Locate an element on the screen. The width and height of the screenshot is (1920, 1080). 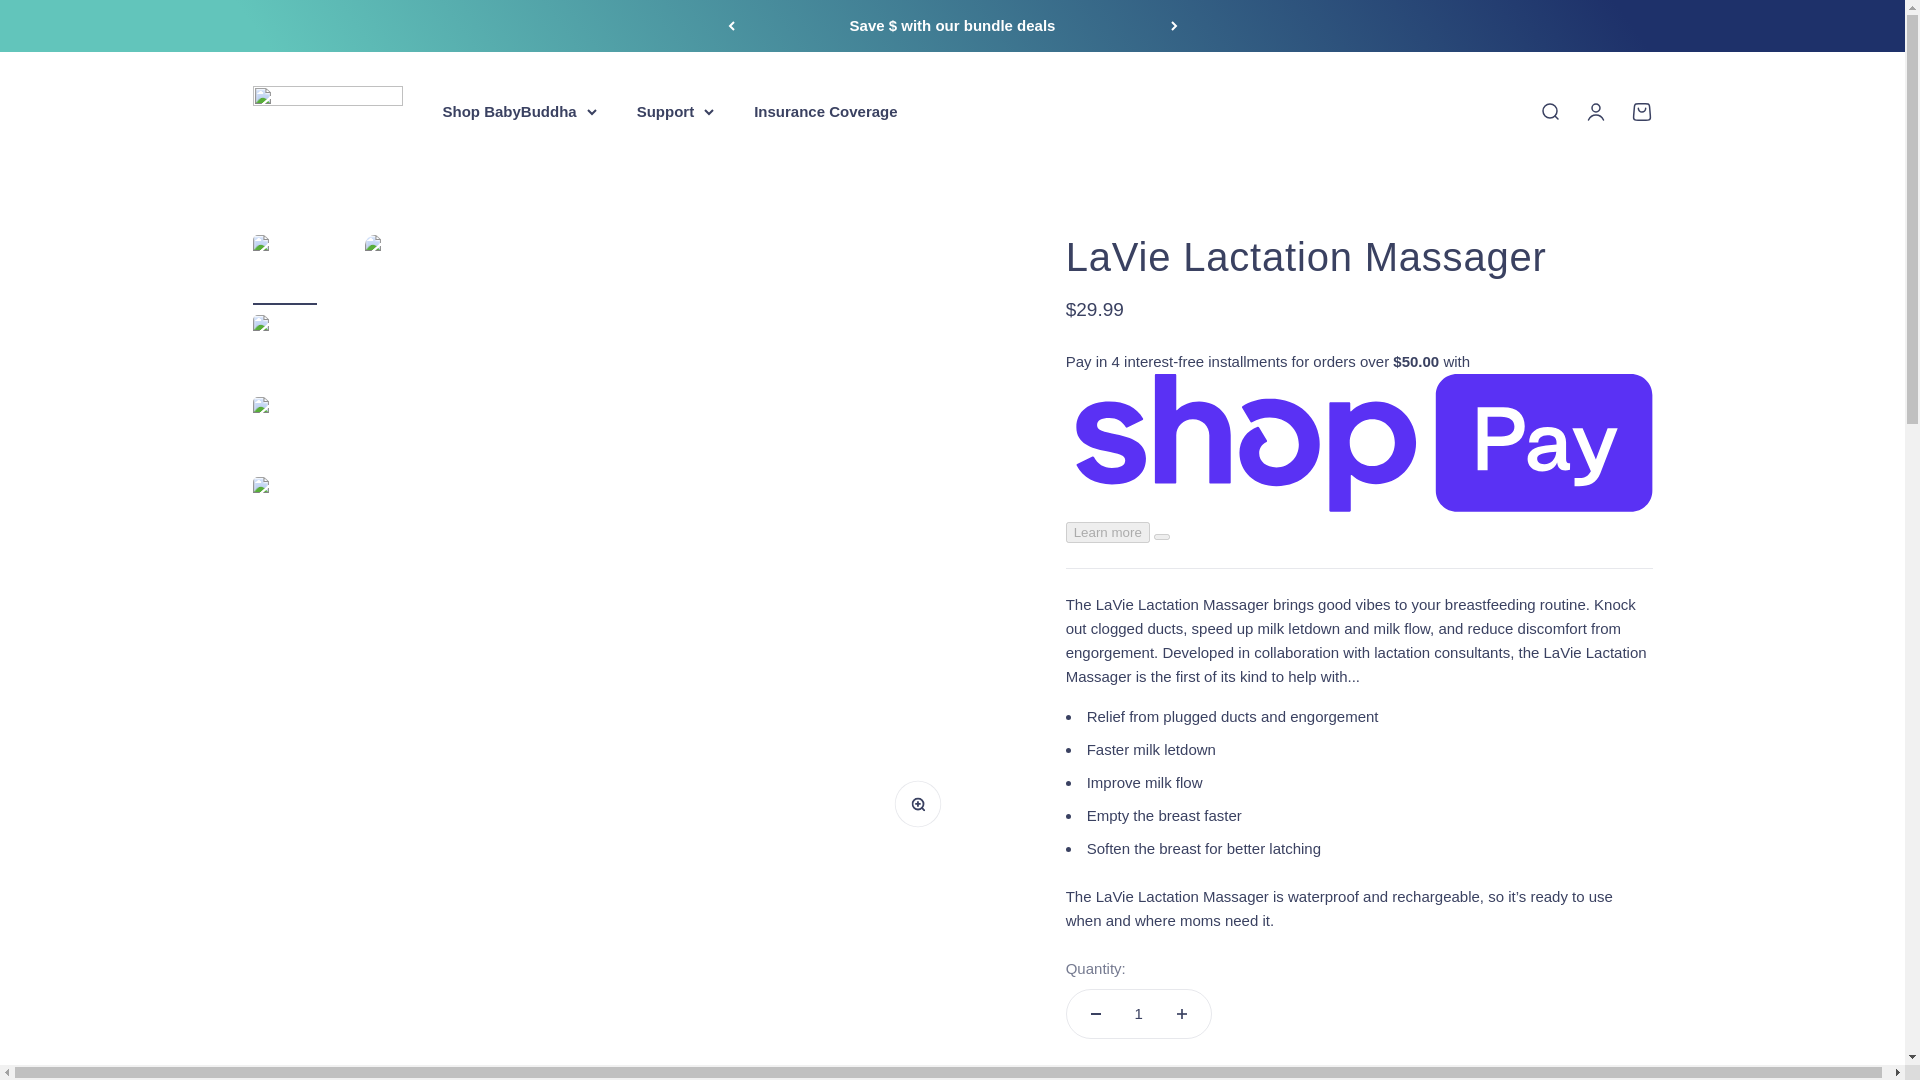
Open account page is located at coordinates (1594, 112).